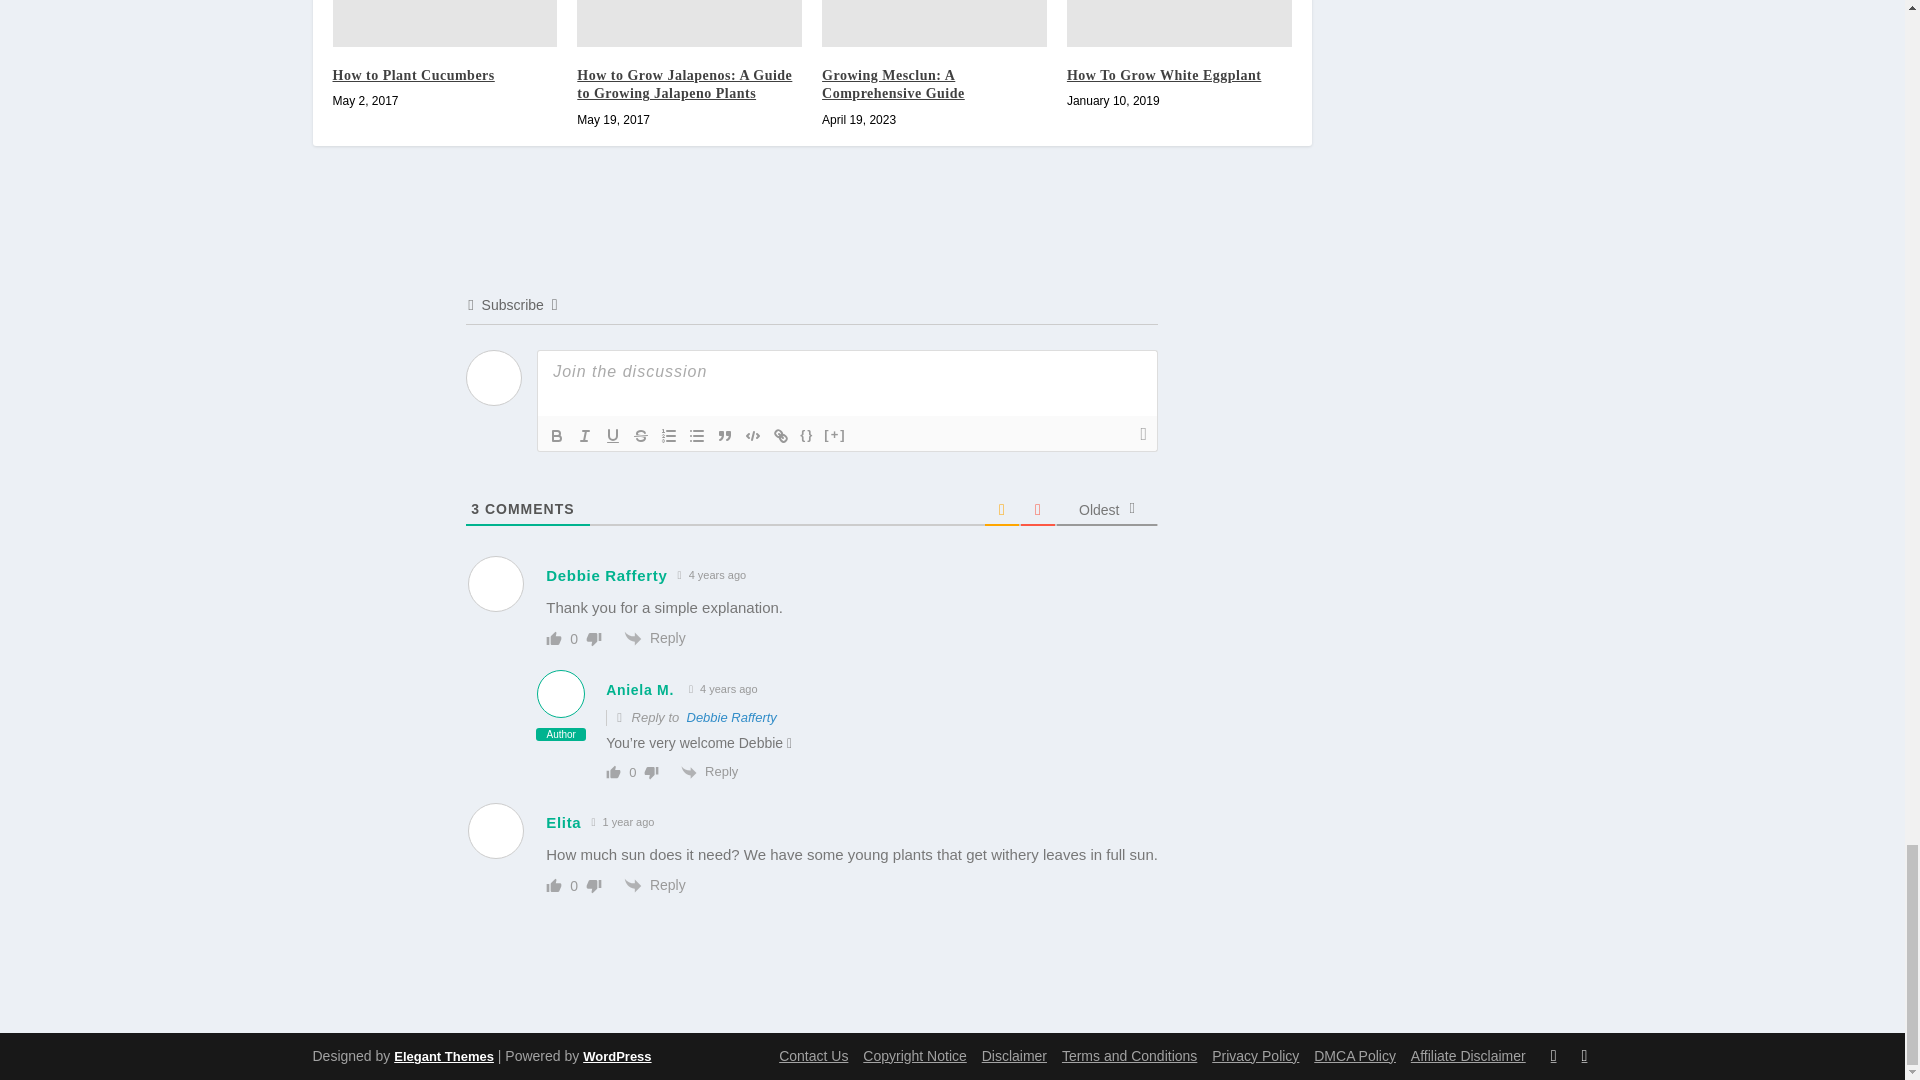 This screenshot has height=1080, width=1920. Describe the element at coordinates (1180, 24) in the screenshot. I see `How To Grow White Eggplant` at that location.